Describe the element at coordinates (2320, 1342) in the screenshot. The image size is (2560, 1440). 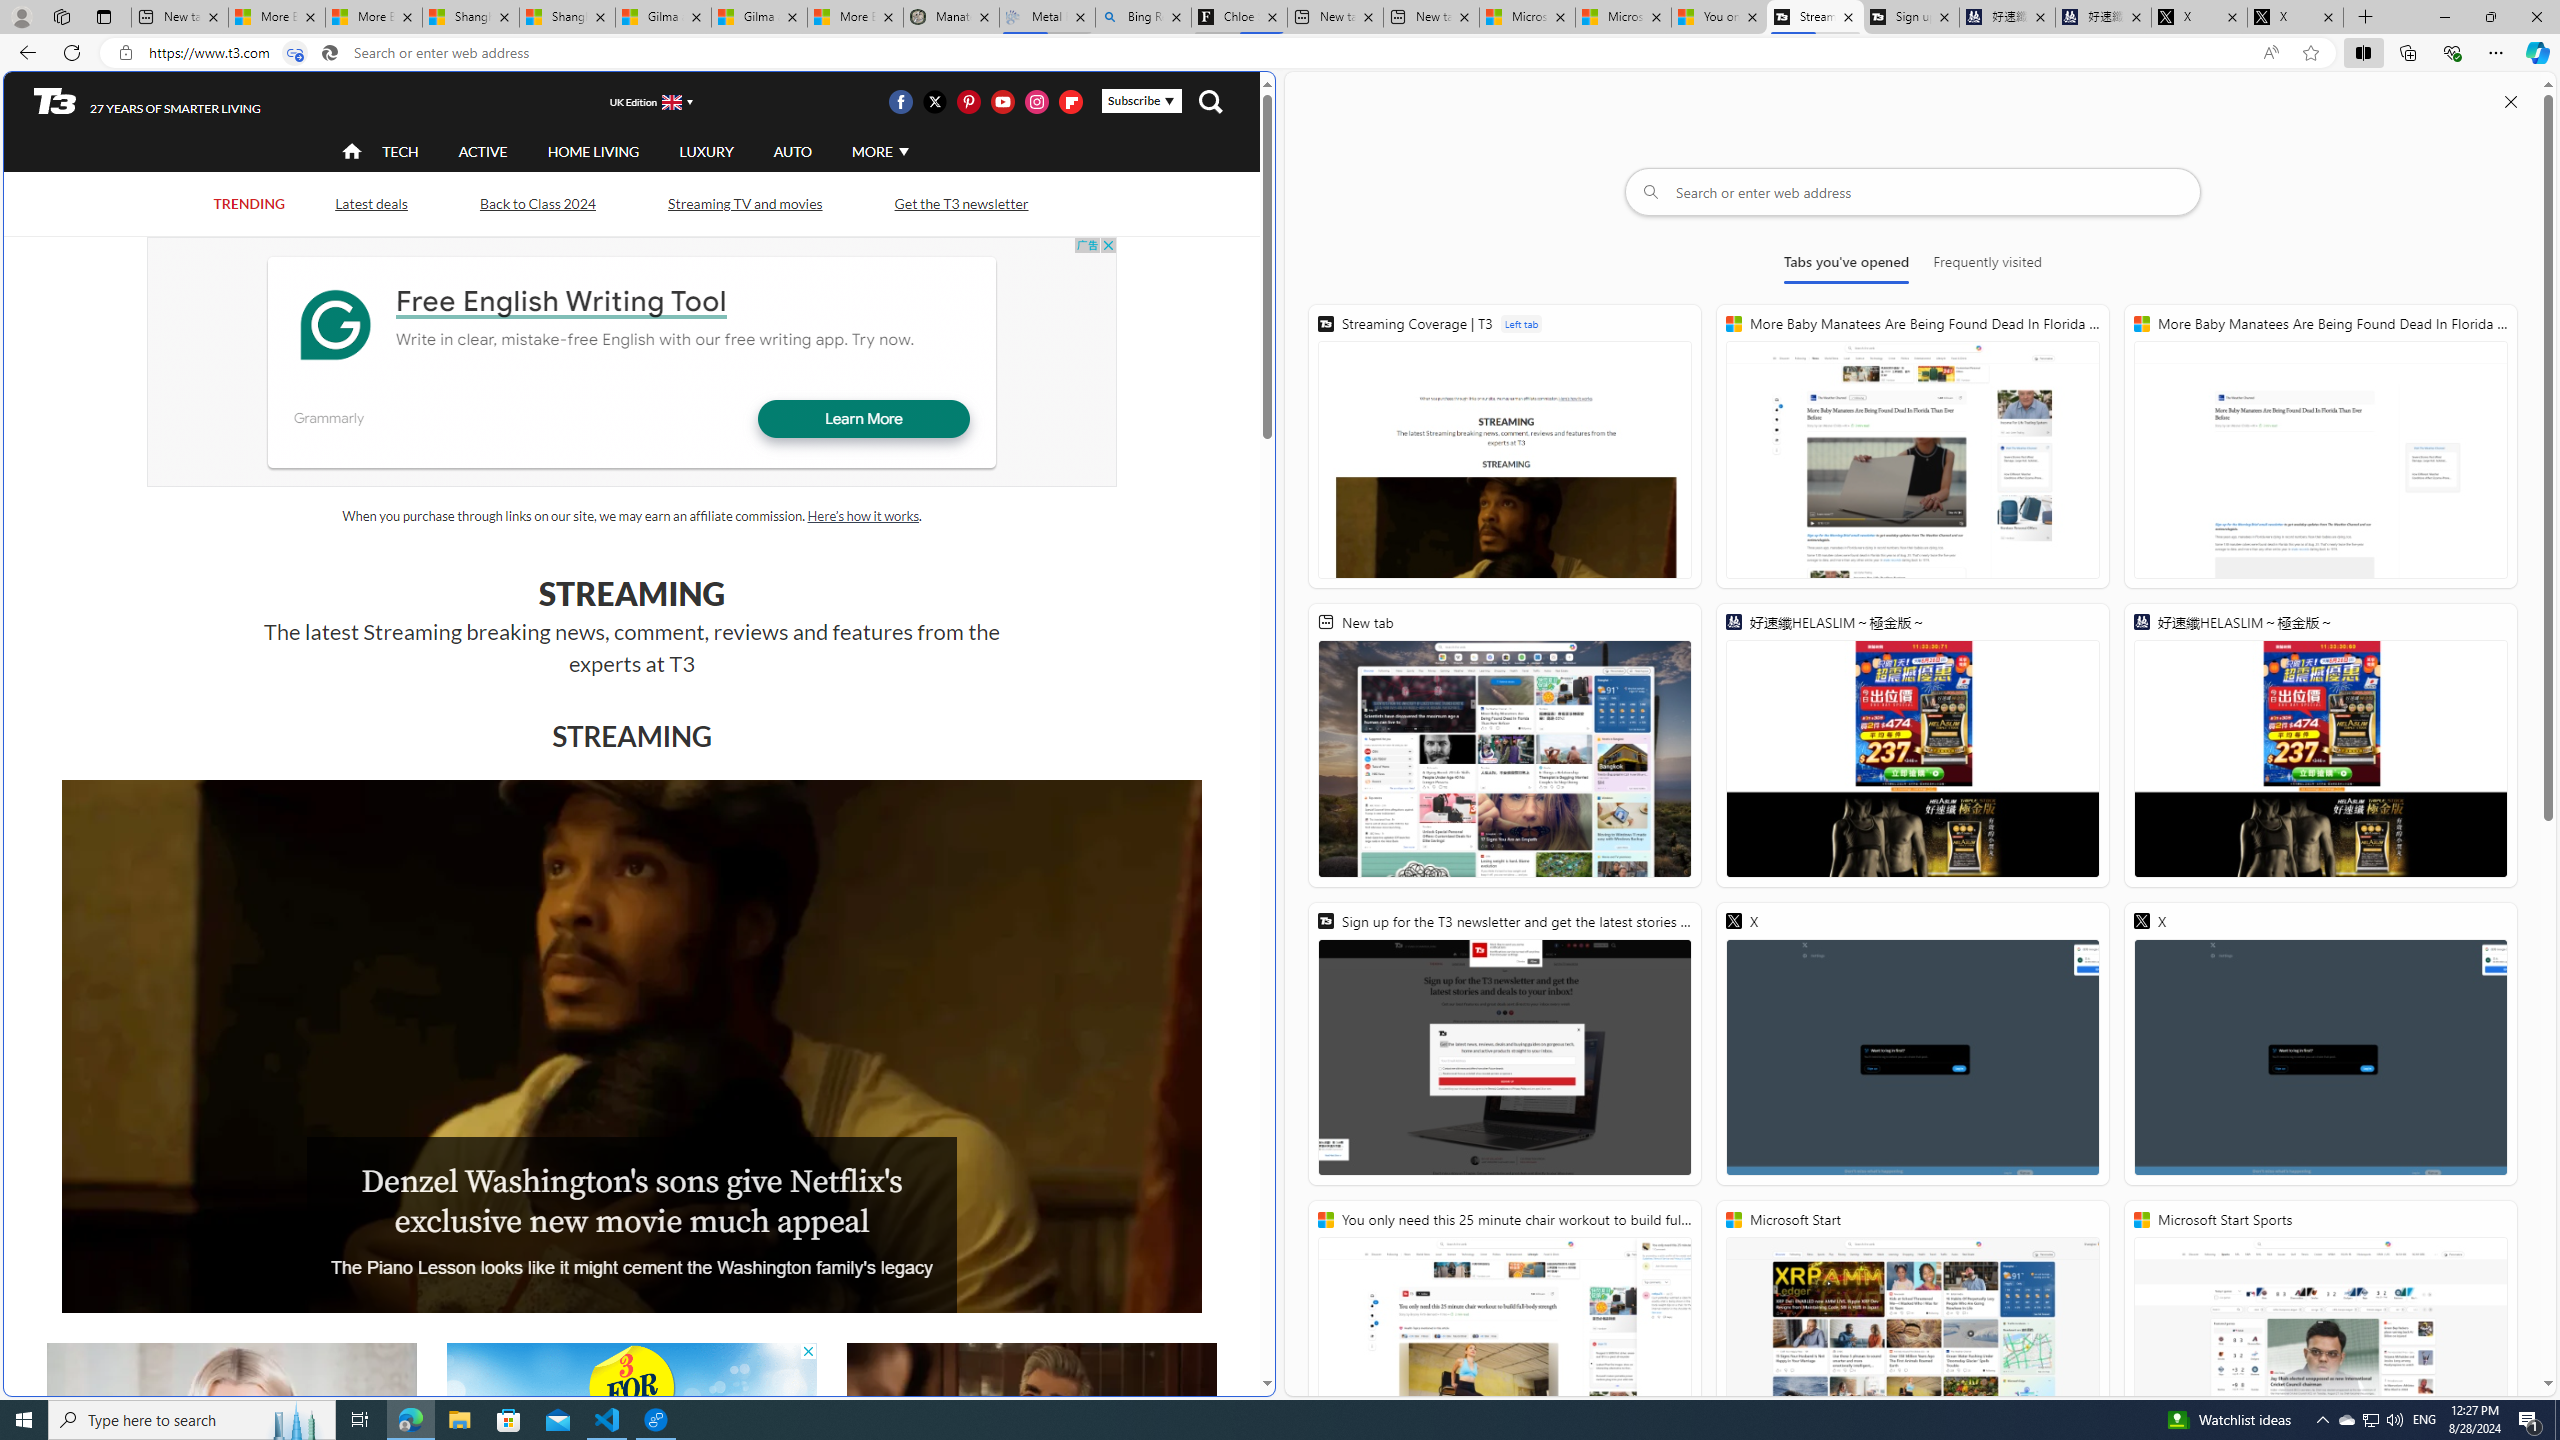
I see `Microsoft Start Sports` at that location.